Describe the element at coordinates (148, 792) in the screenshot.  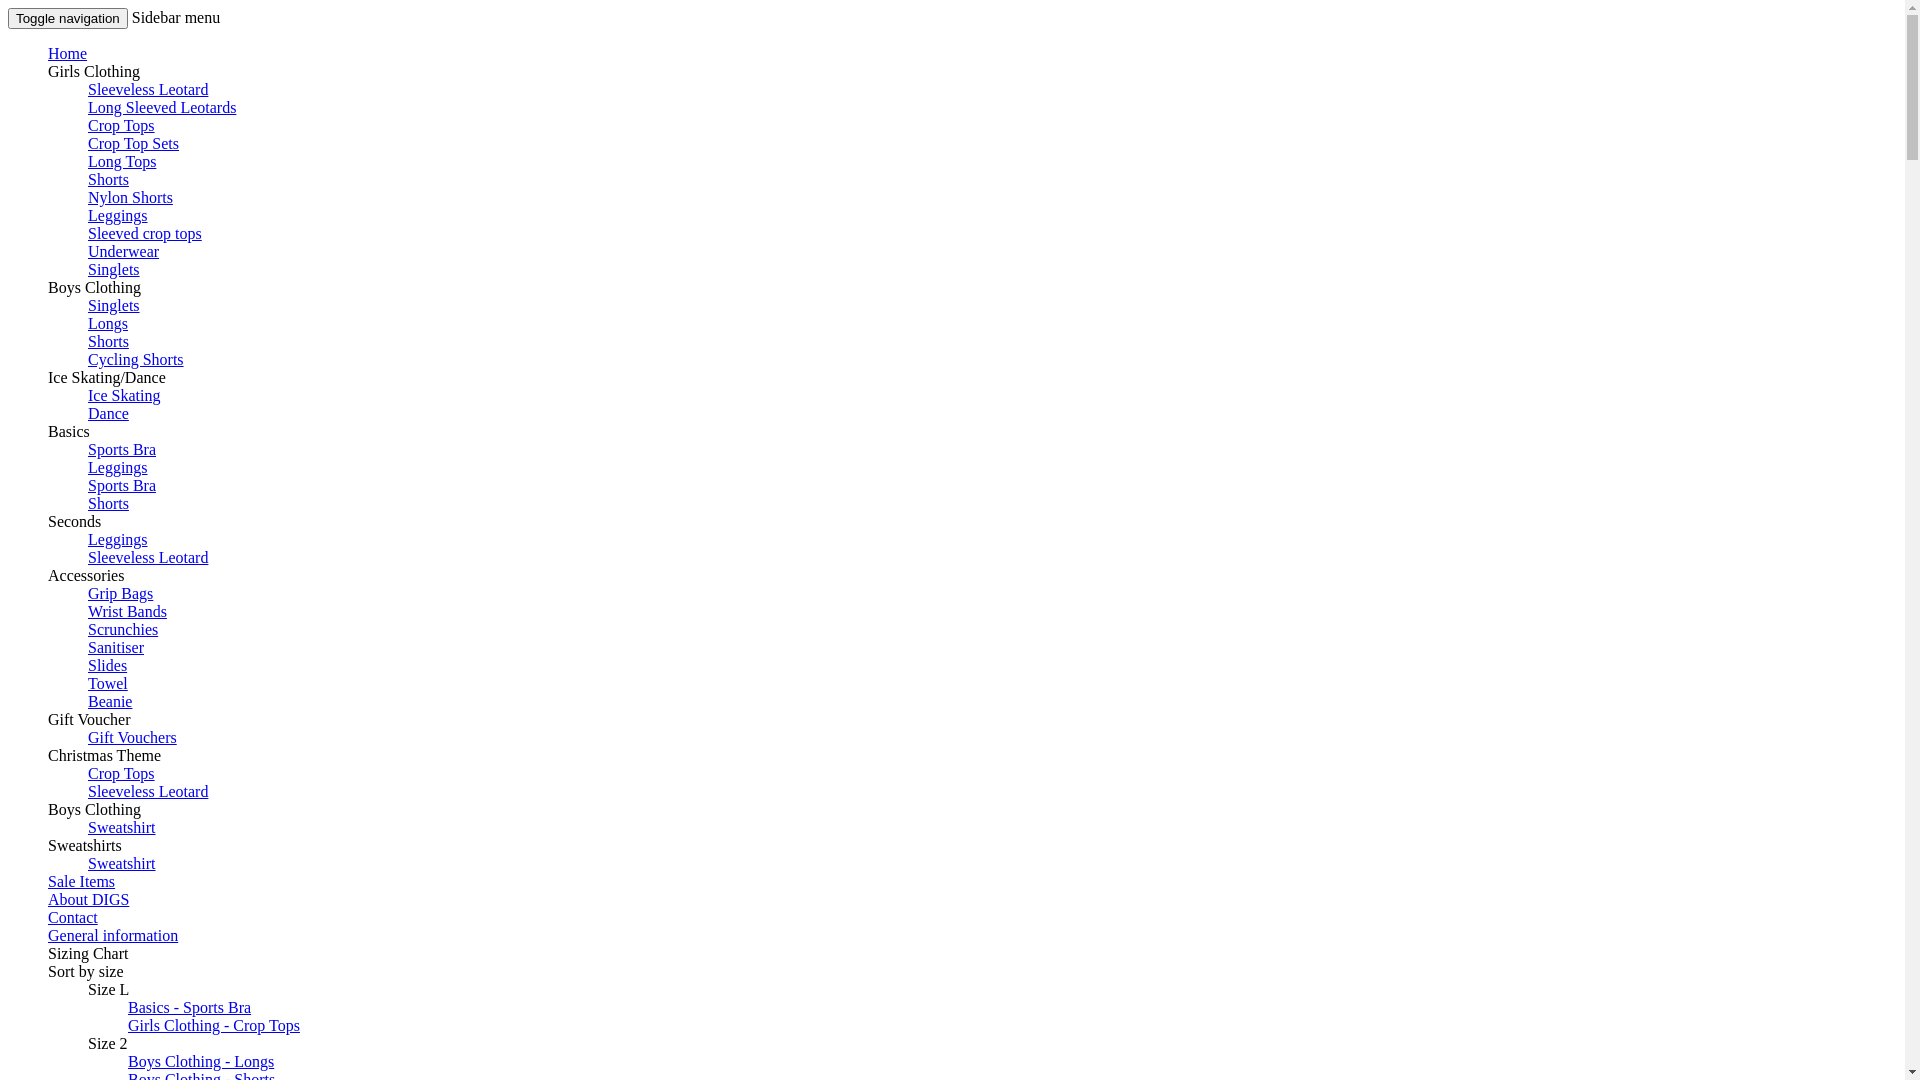
I see `Sleeveless Leotard` at that location.